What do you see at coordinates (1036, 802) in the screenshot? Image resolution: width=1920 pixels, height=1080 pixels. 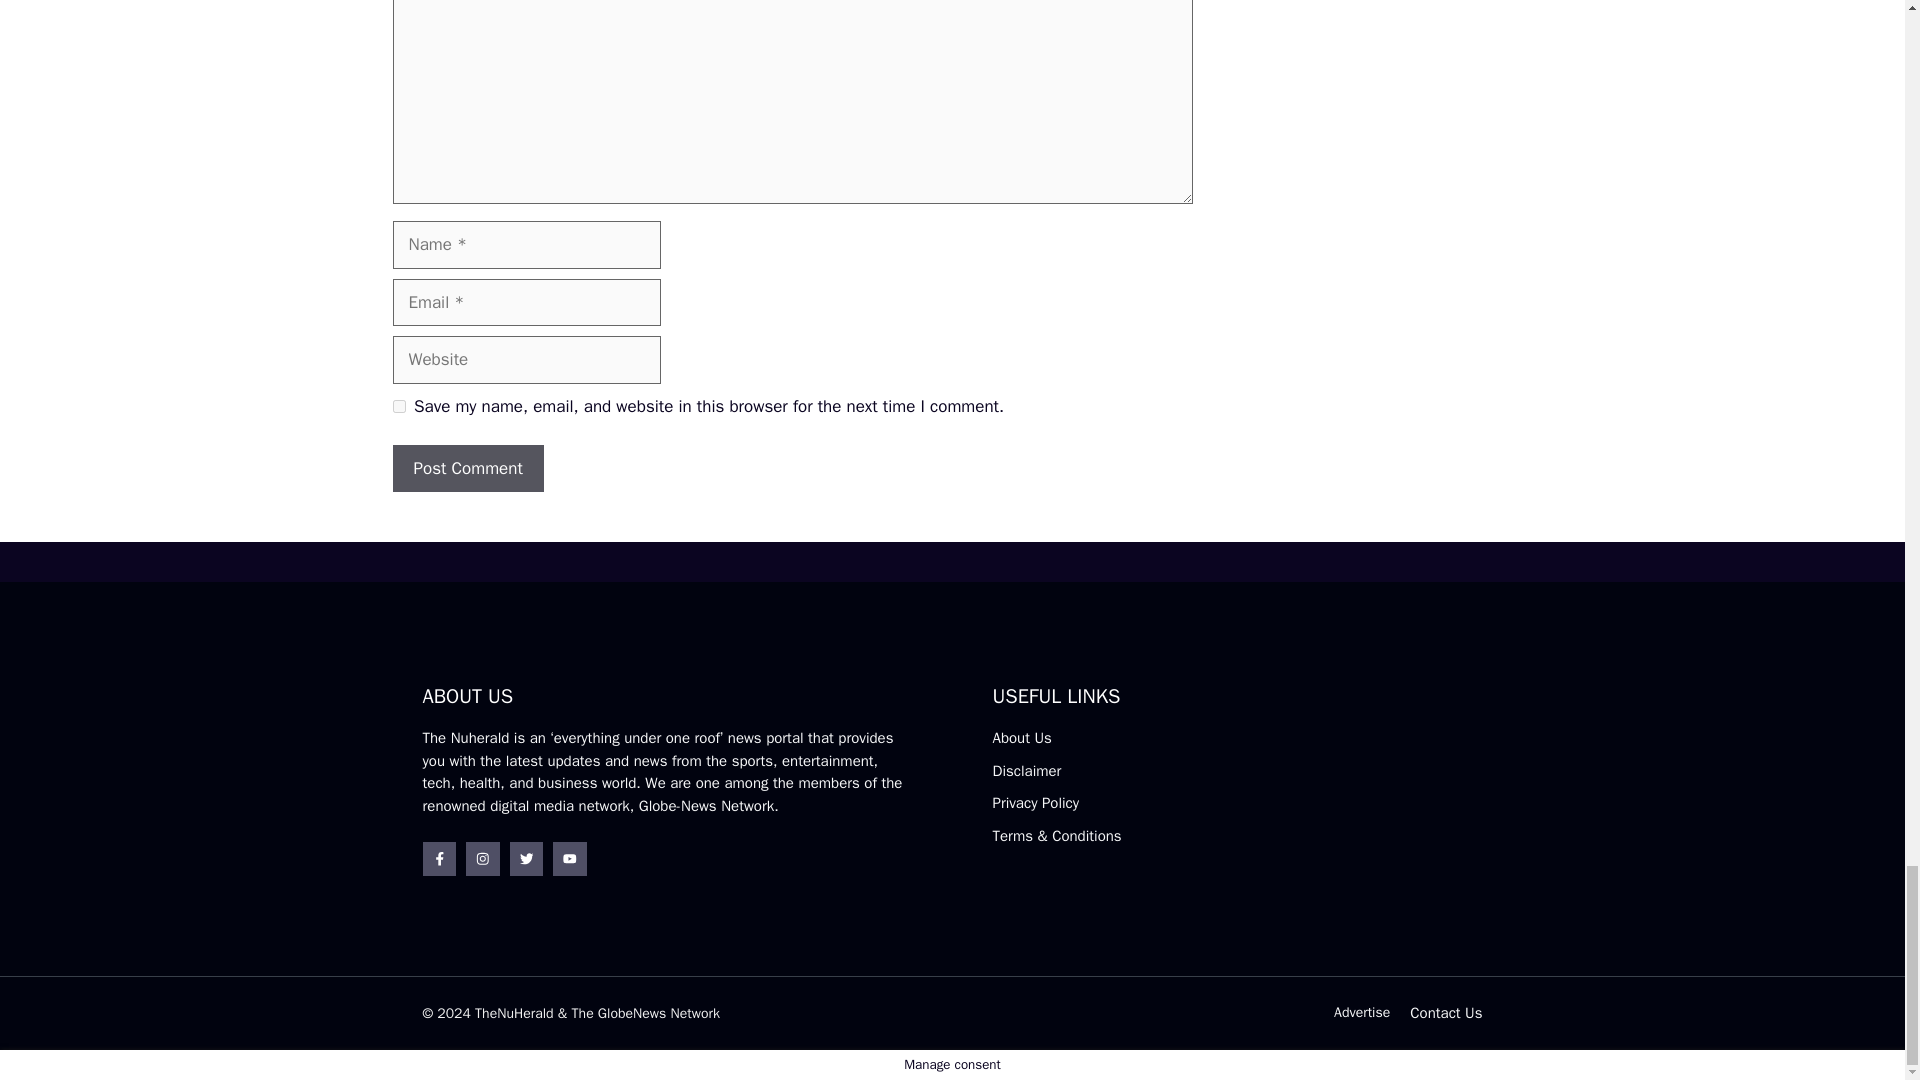 I see `Privacy Policy` at bounding box center [1036, 802].